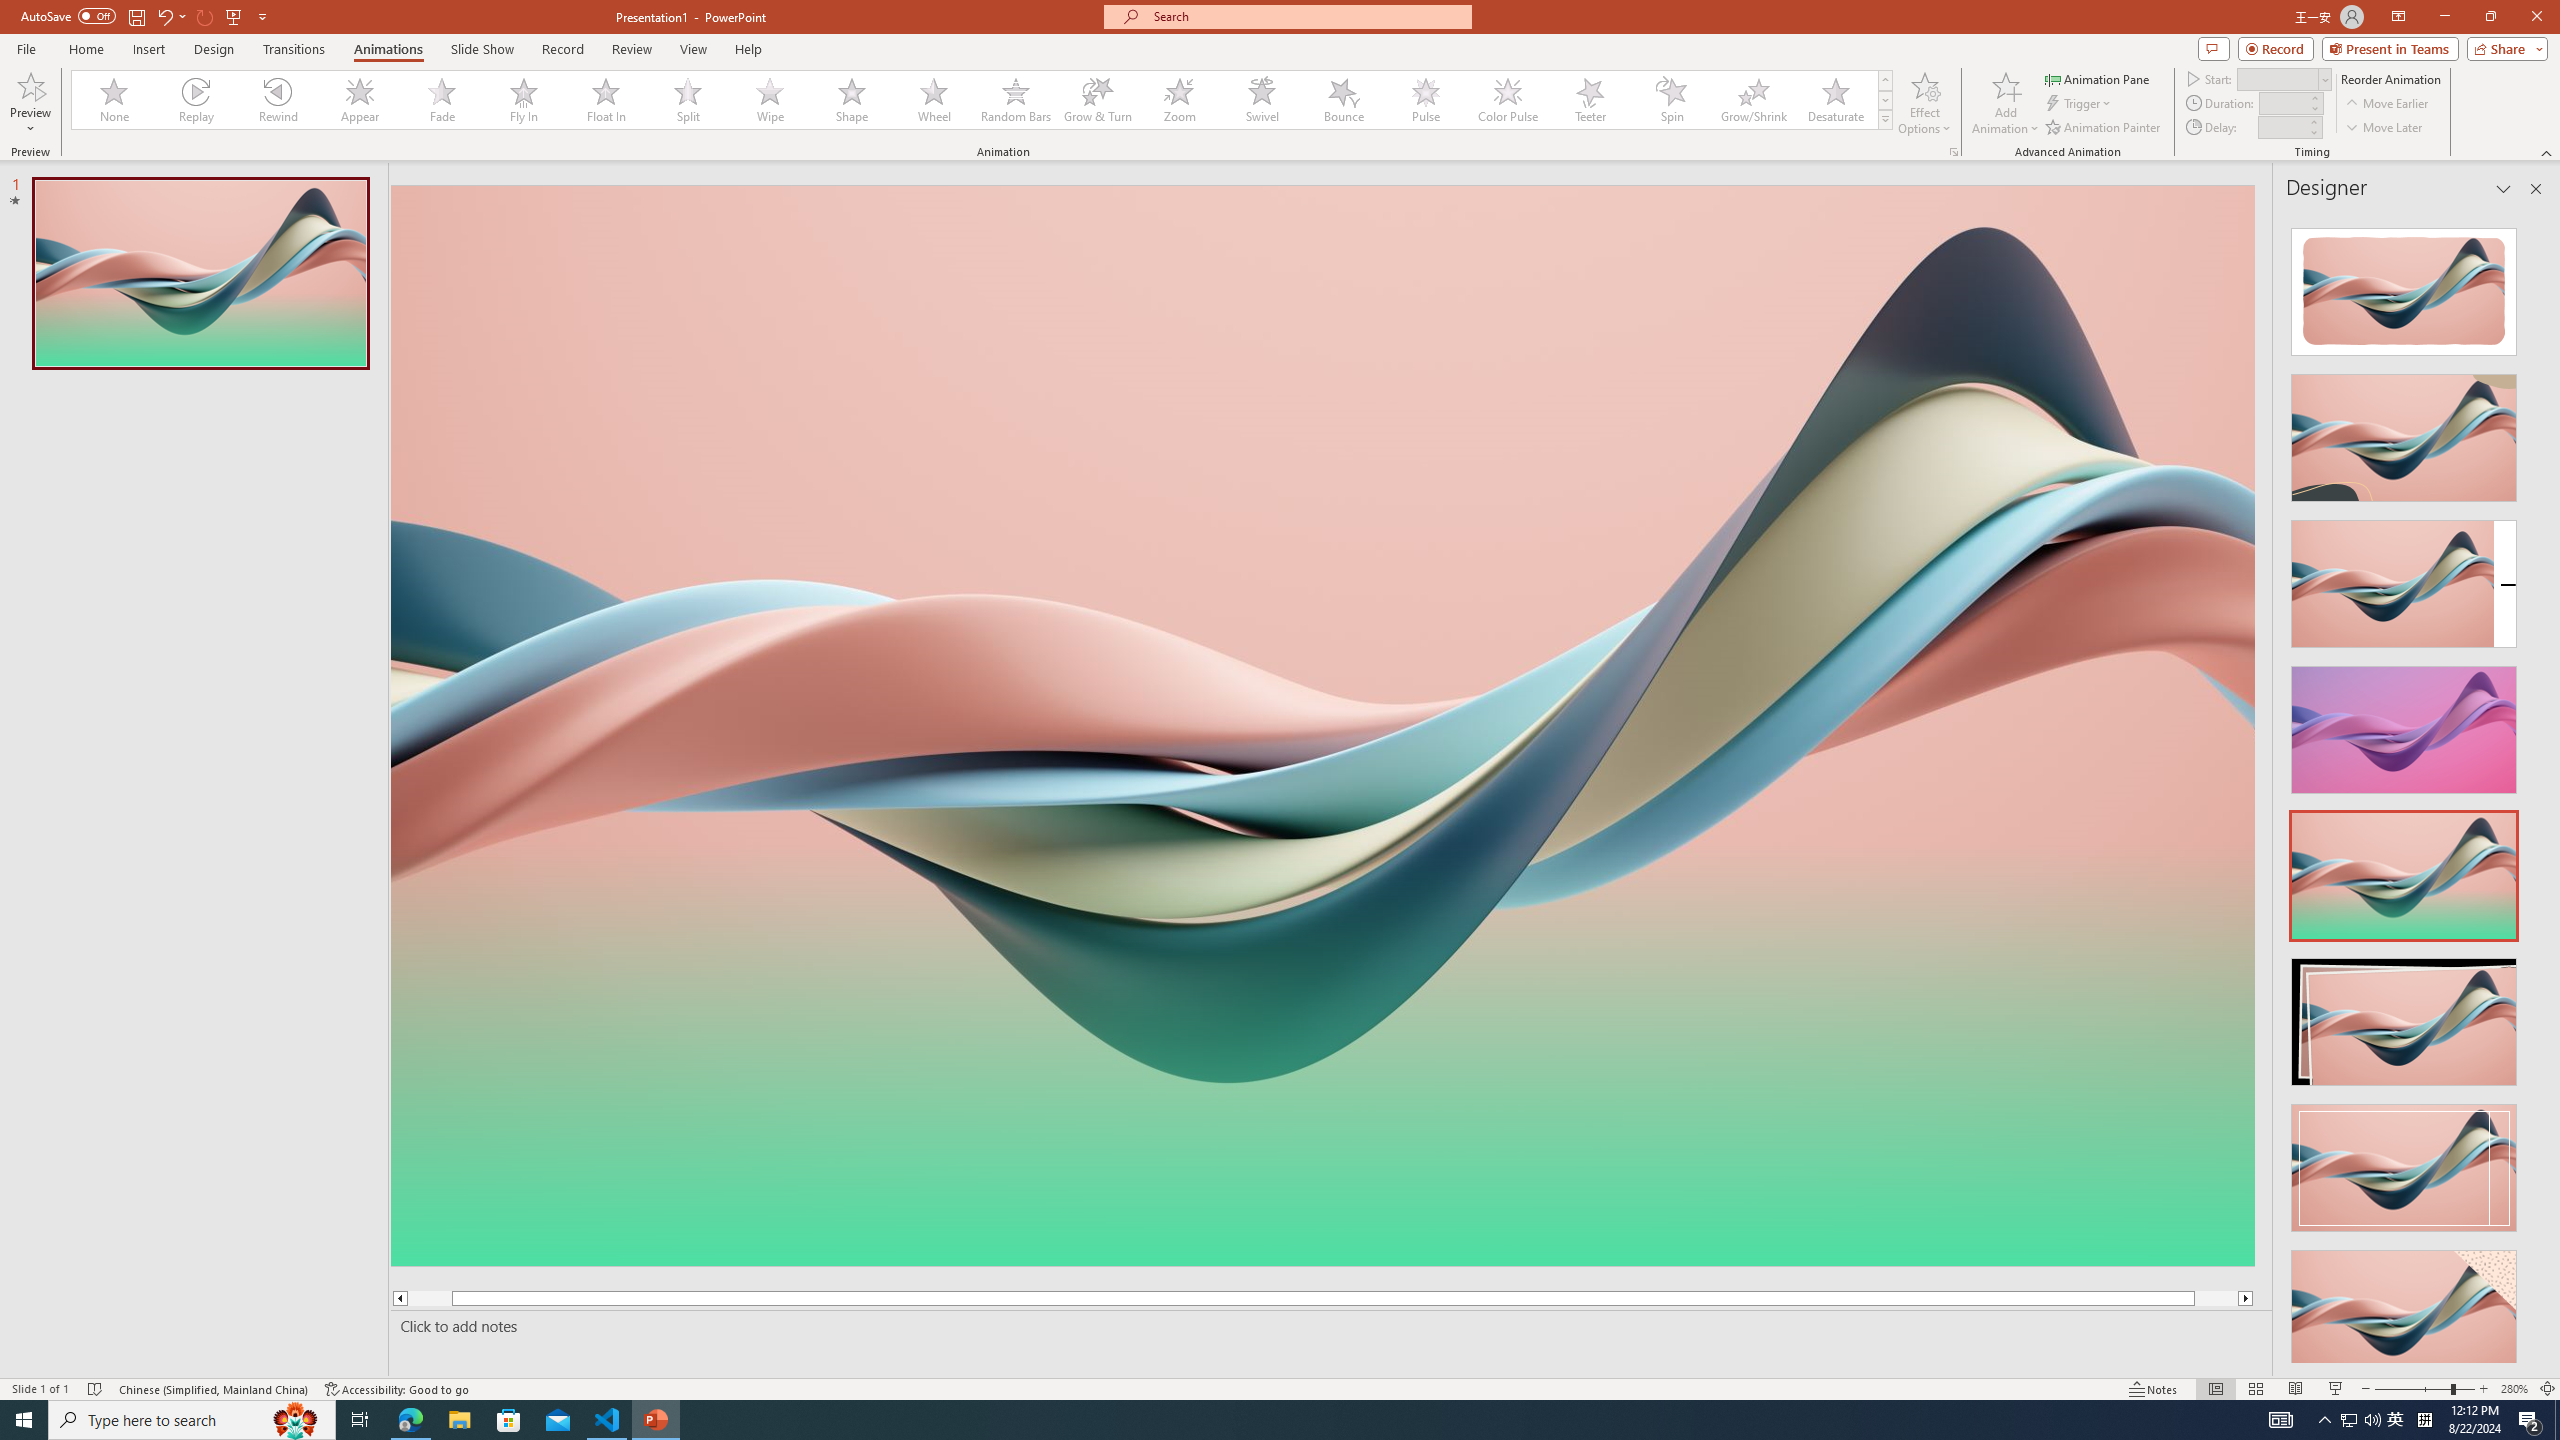 This screenshot has height=1440, width=2560. What do you see at coordinates (2384, 128) in the screenshot?
I see `Move Later` at bounding box center [2384, 128].